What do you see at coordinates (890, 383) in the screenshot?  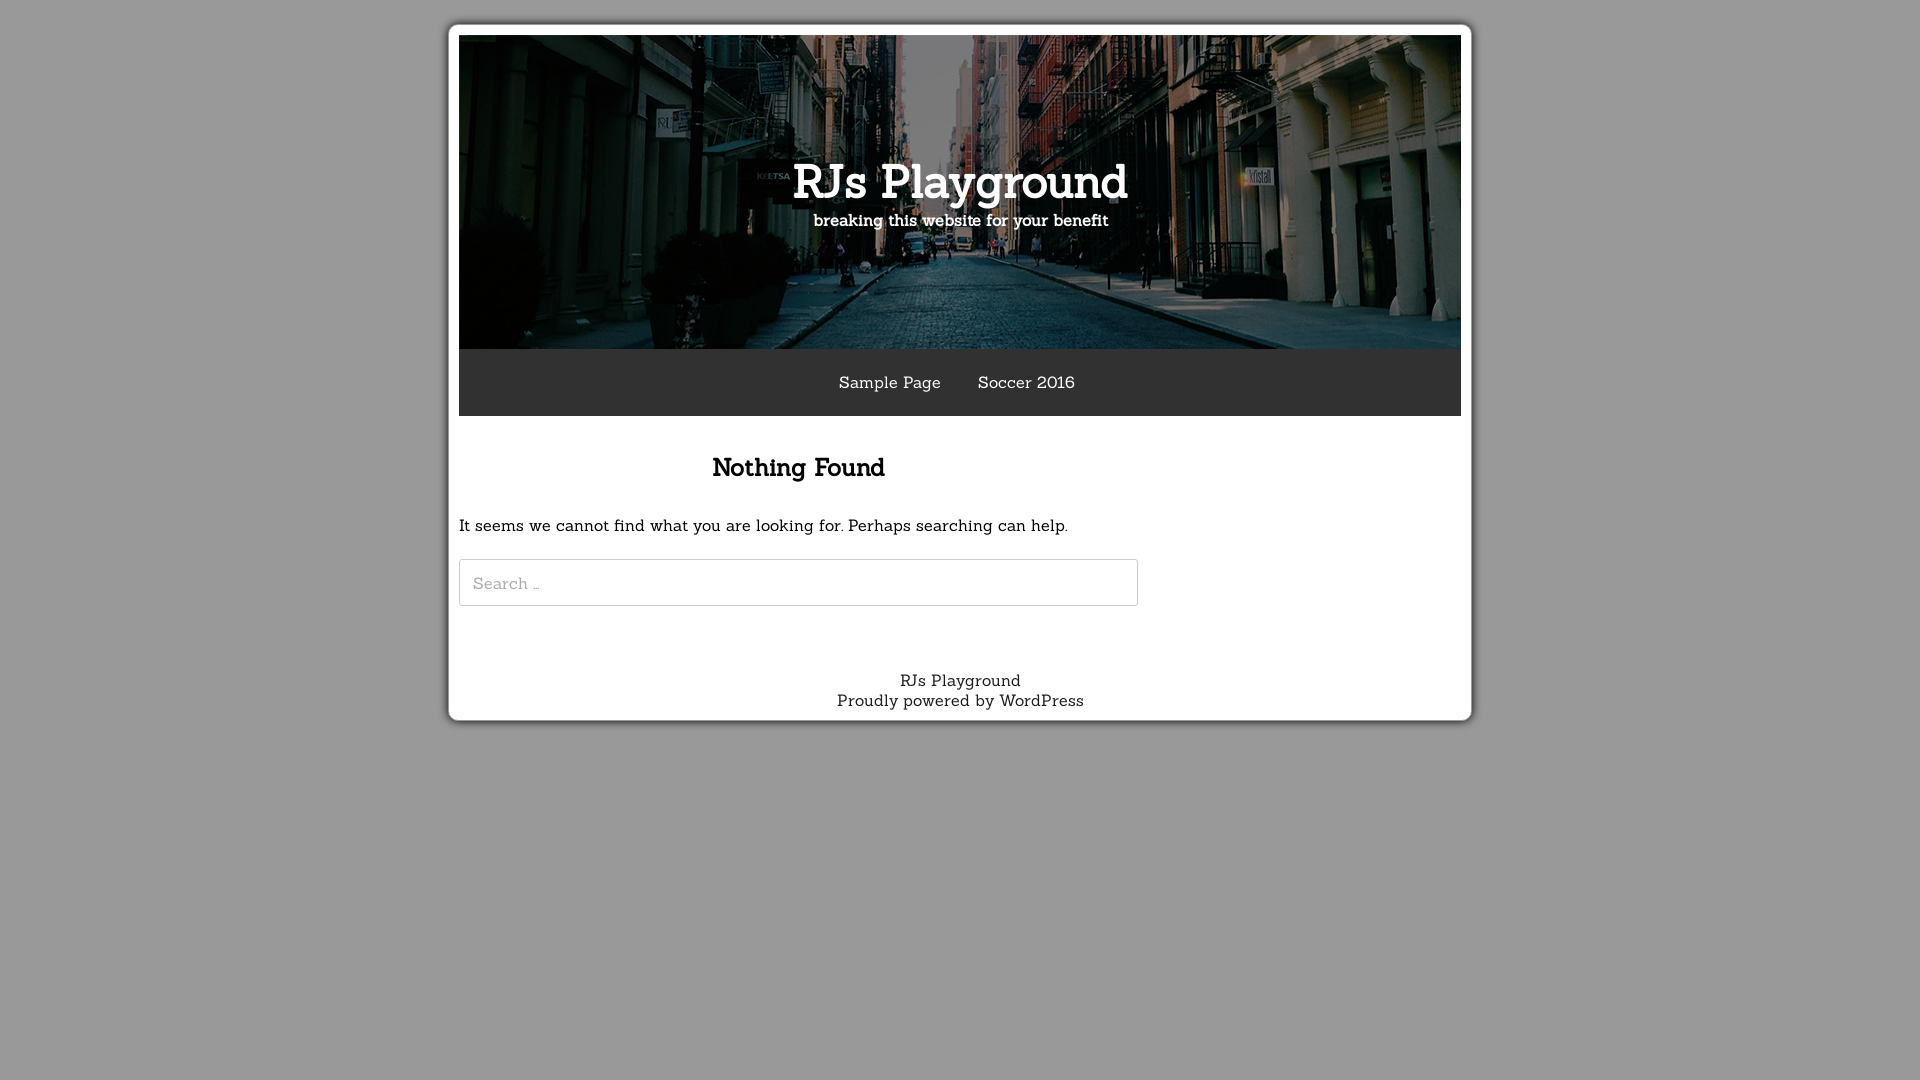 I see `Sample Page` at bounding box center [890, 383].